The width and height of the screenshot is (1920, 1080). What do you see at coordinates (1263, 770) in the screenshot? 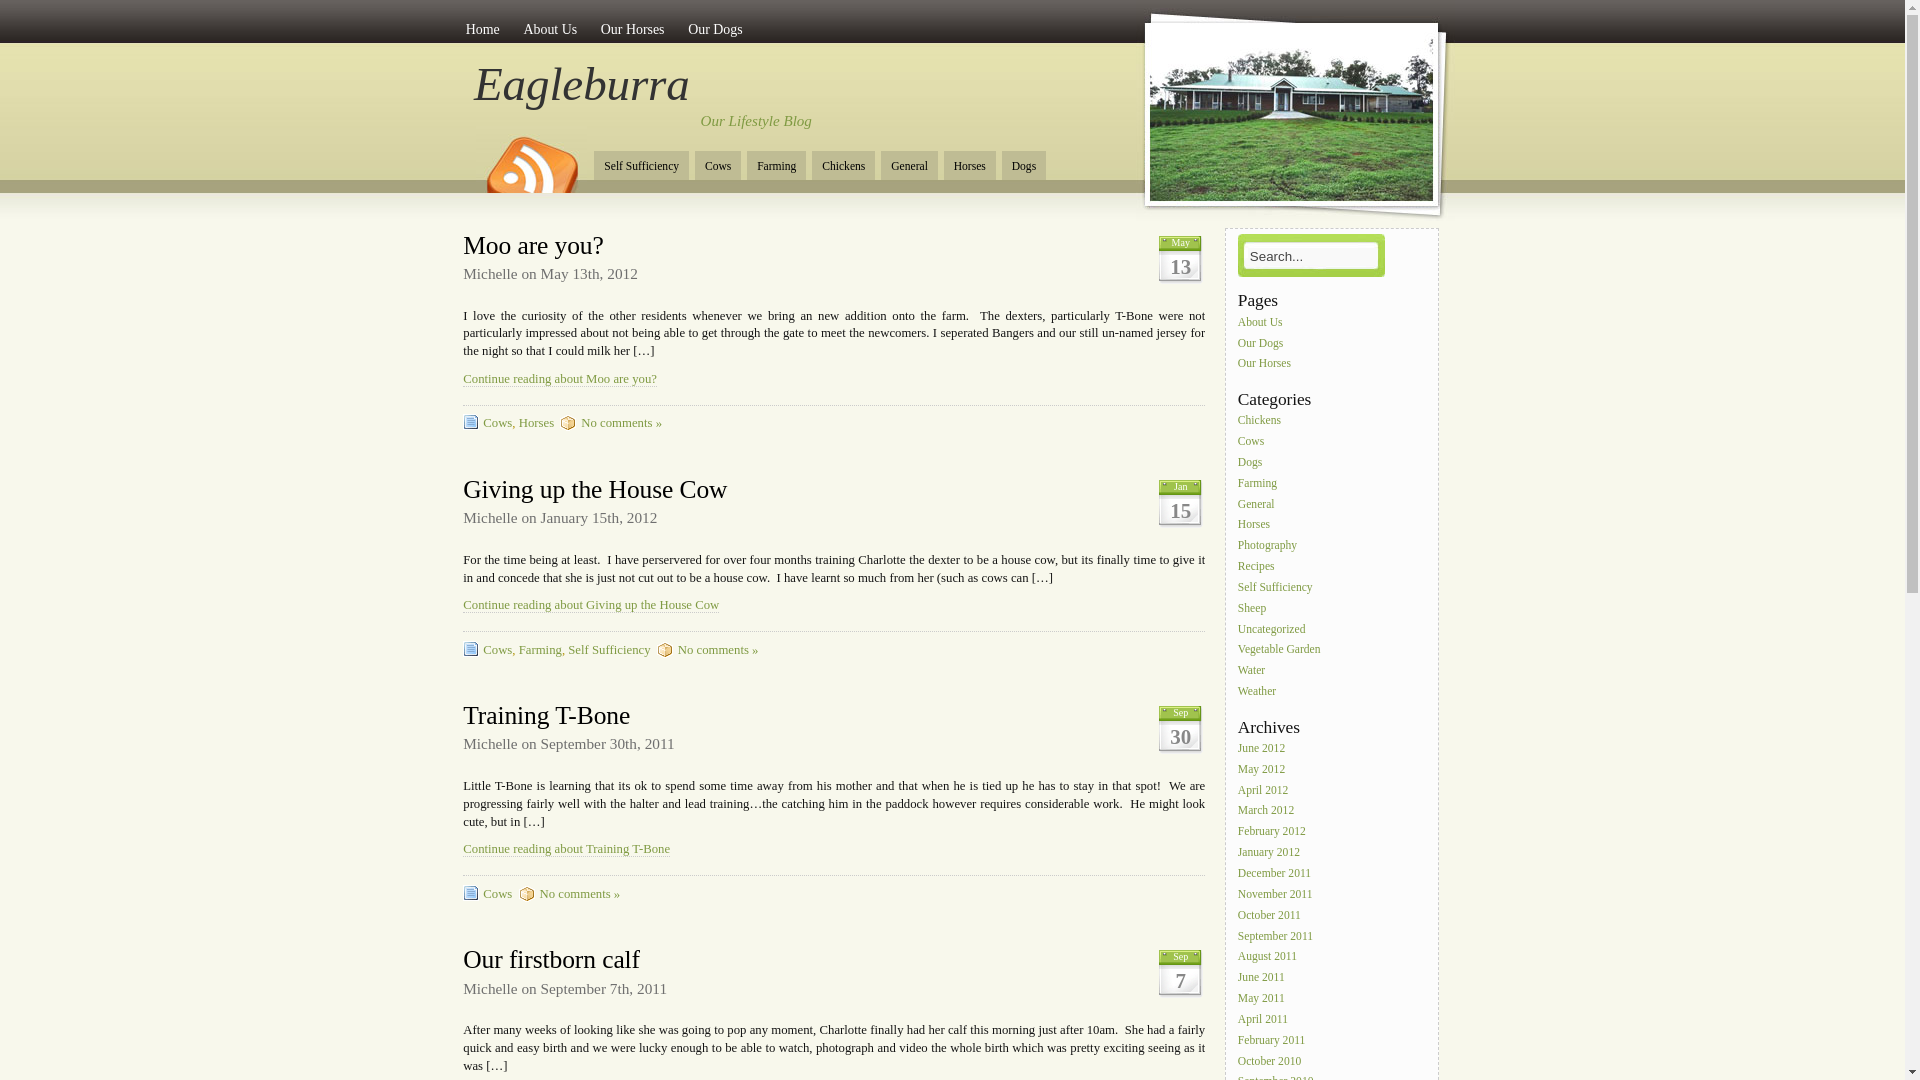
I see `May 2012` at bounding box center [1263, 770].